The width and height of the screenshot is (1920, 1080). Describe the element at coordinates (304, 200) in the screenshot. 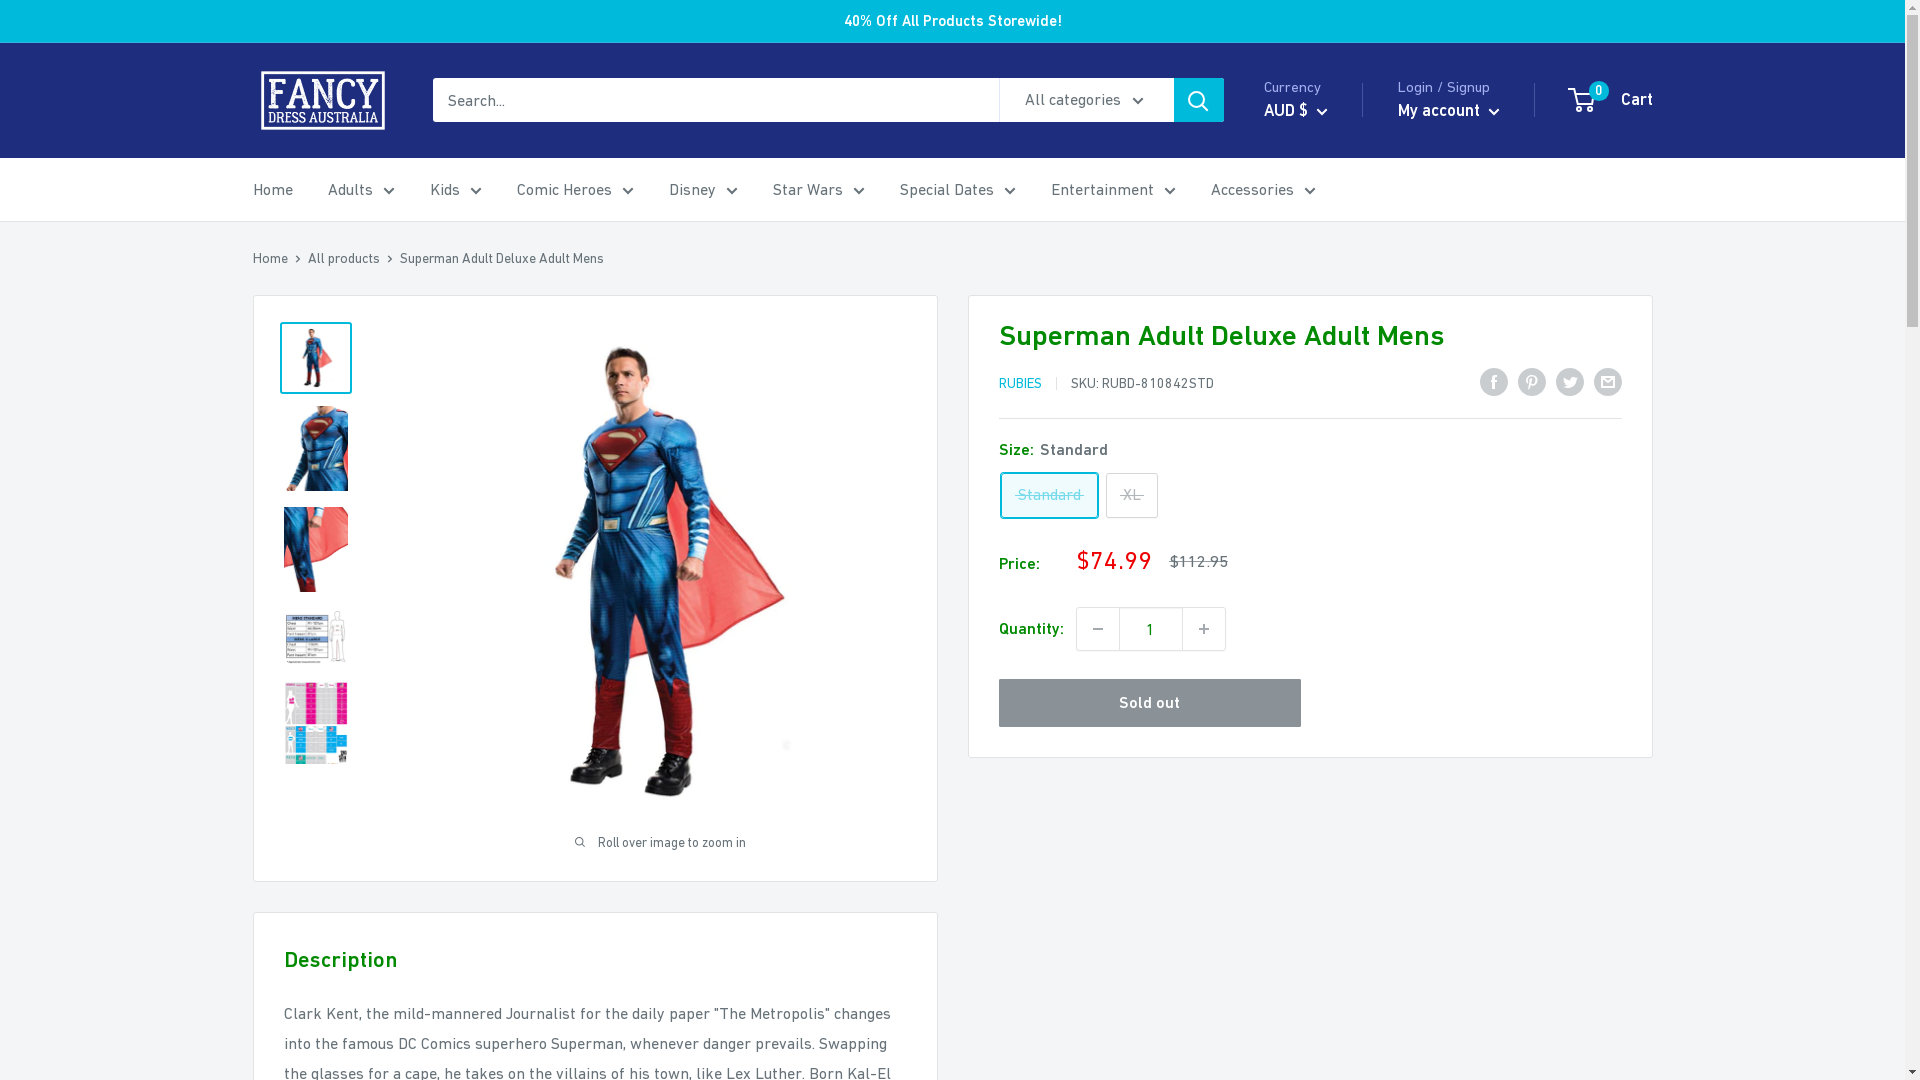

I see `BIF` at that location.